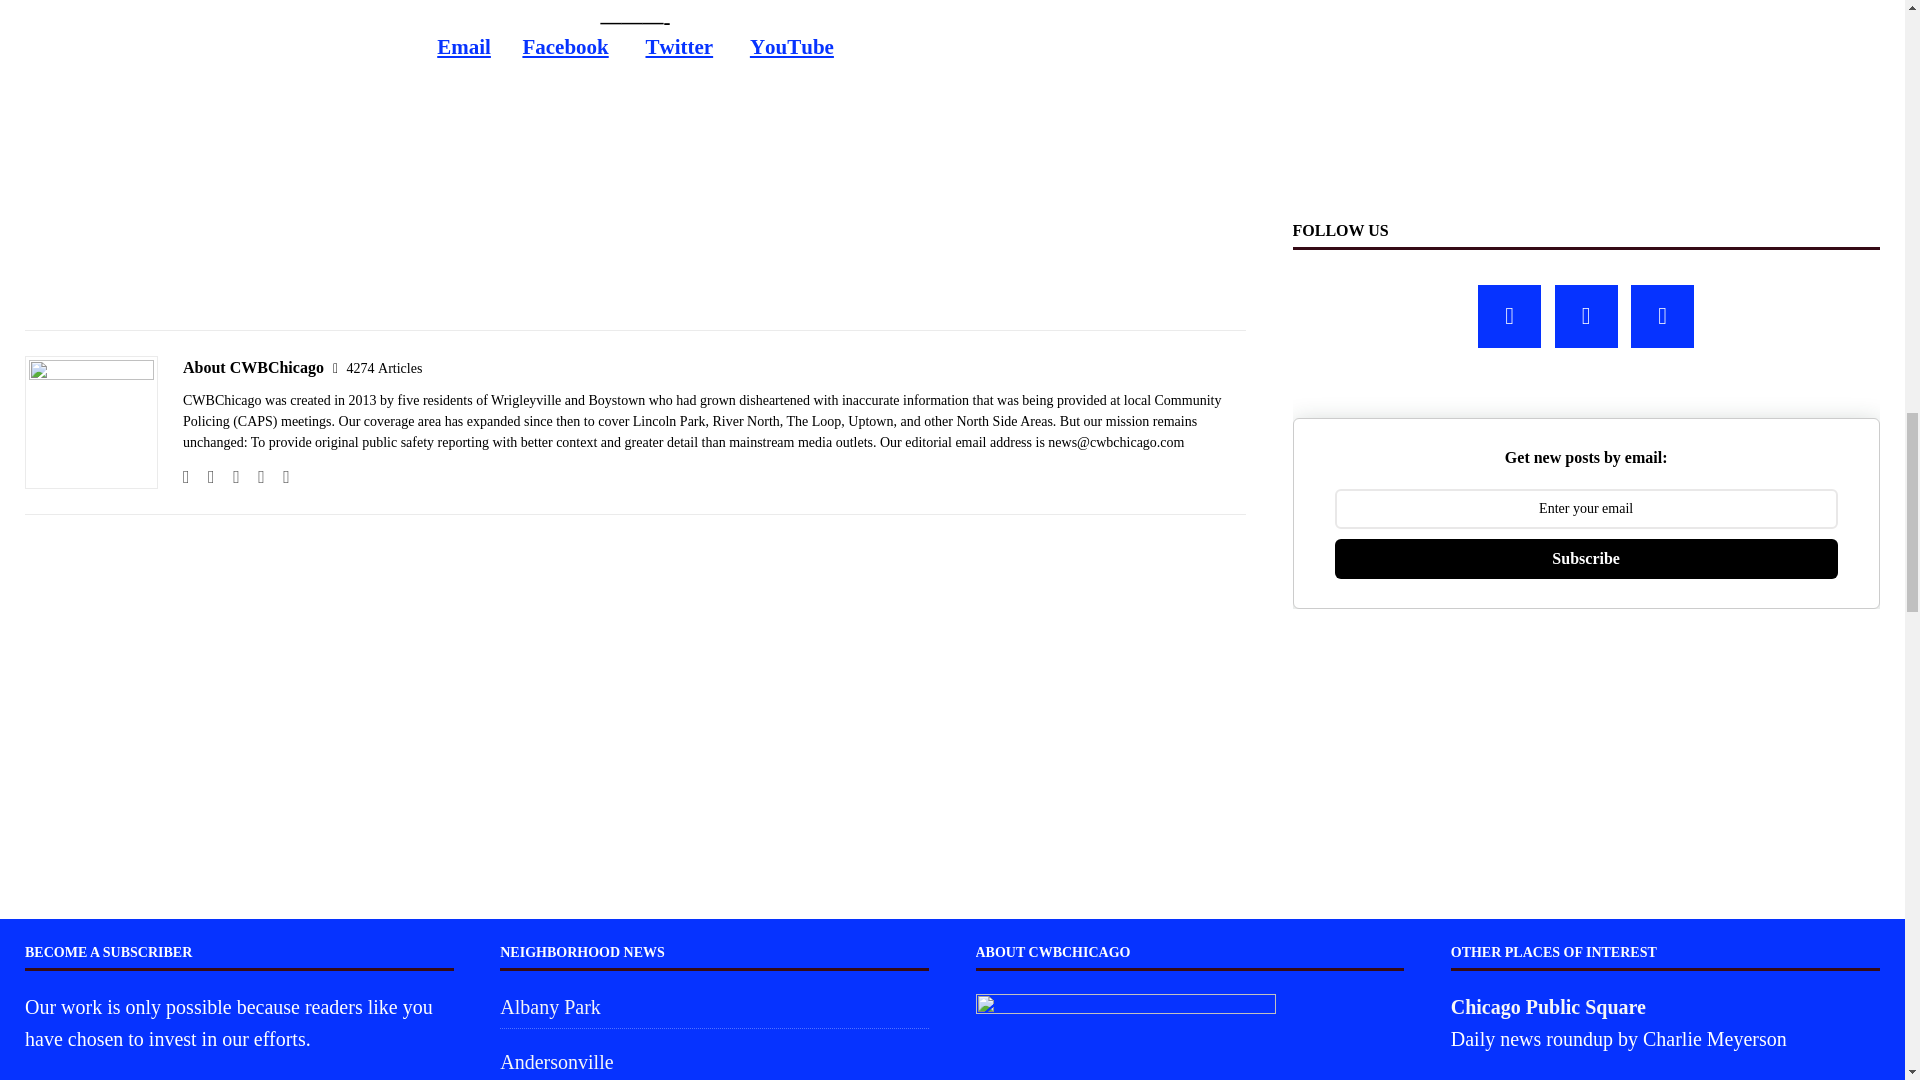  What do you see at coordinates (714, 1060) in the screenshot?
I see `Andersonville` at bounding box center [714, 1060].